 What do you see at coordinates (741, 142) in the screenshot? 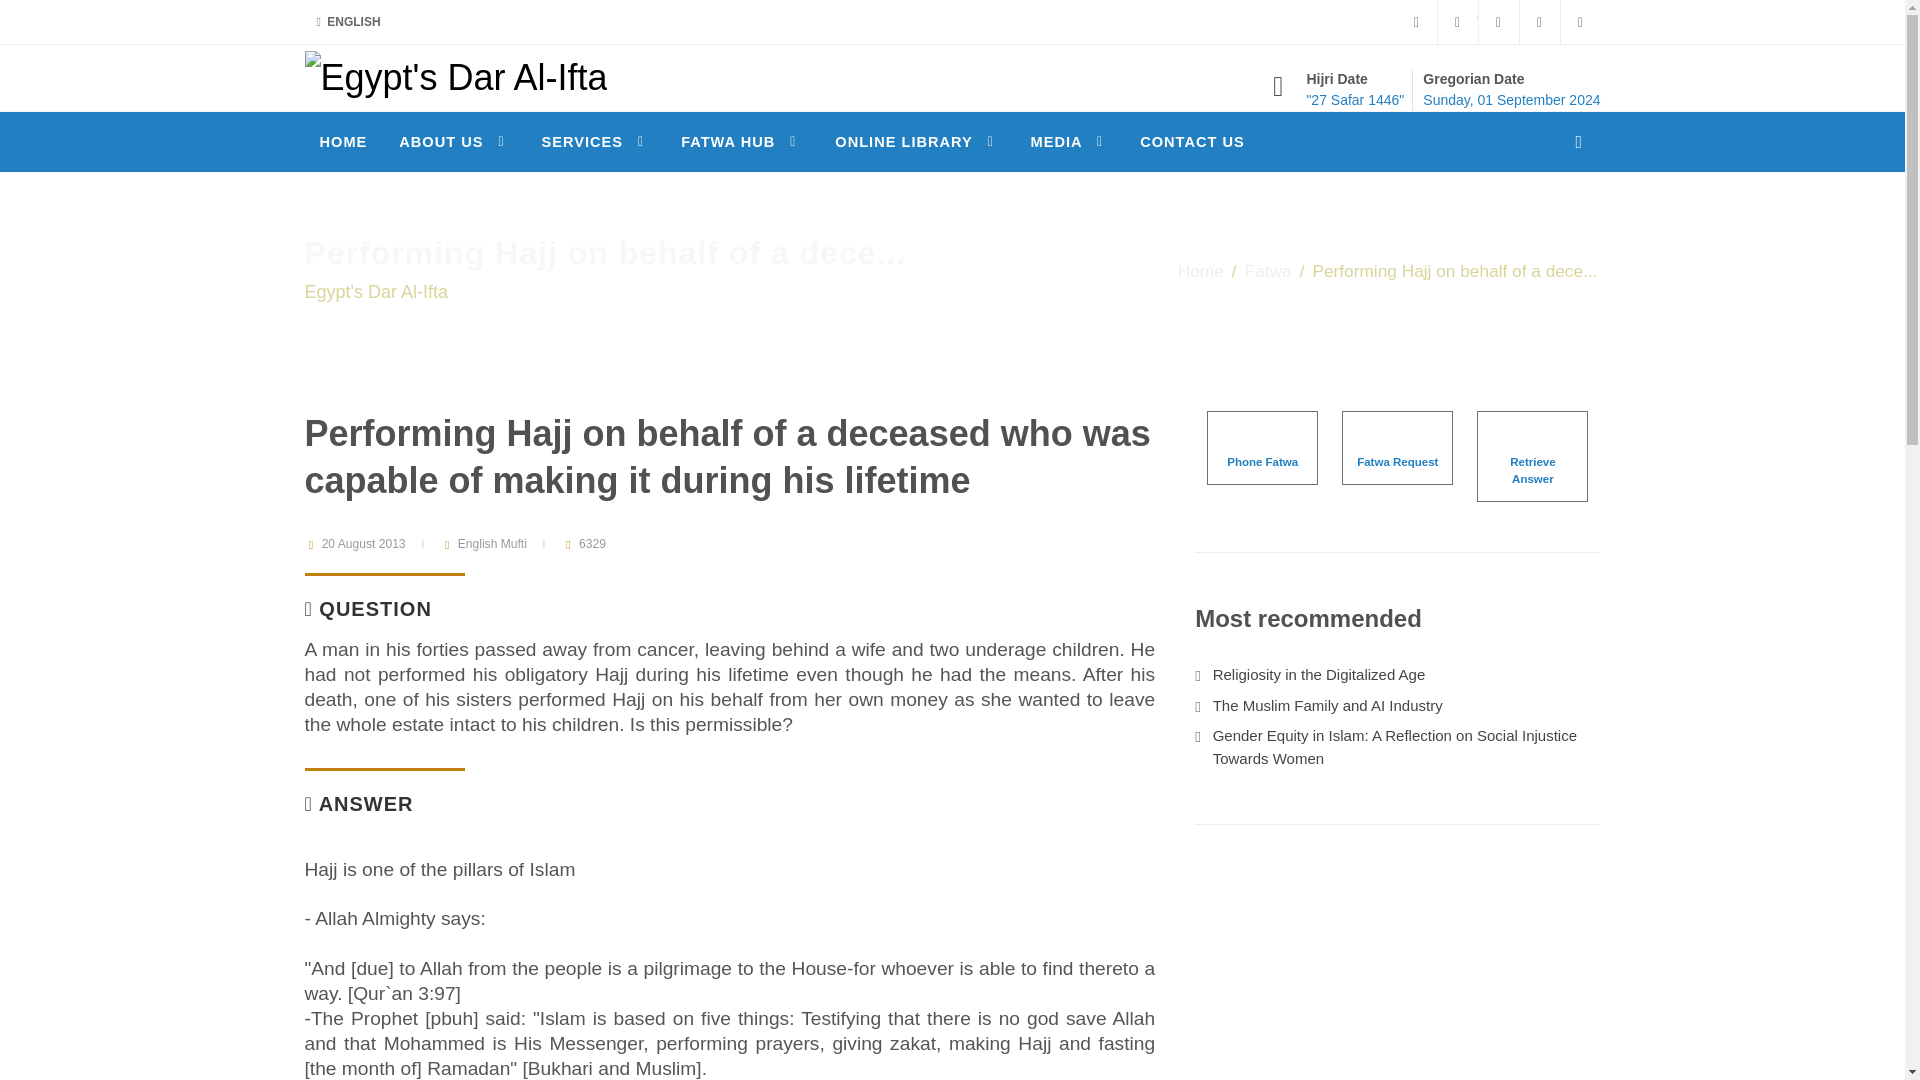
I see `Fatwa Hub` at bounding box center [741, 142].